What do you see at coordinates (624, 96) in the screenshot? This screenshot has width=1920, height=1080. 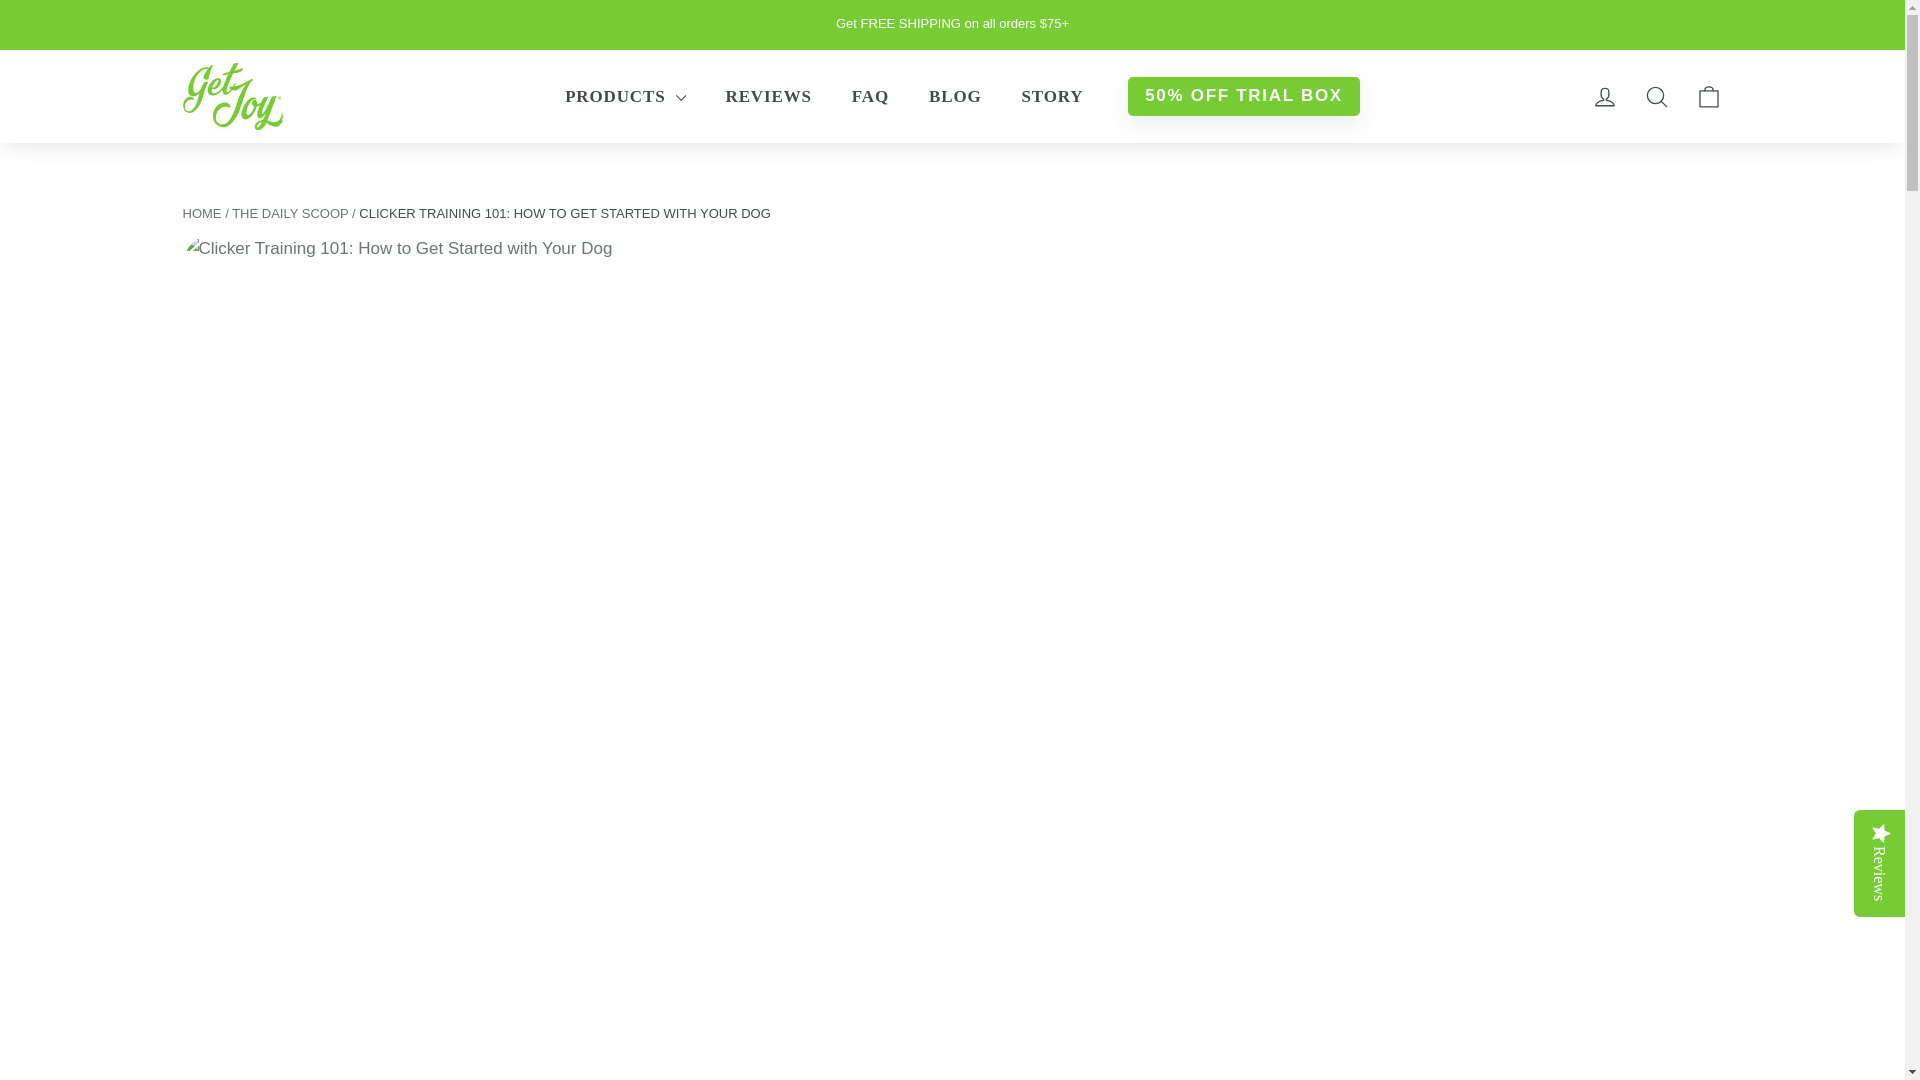 I see `PRODUCTS` at bounding box center [624, 96].